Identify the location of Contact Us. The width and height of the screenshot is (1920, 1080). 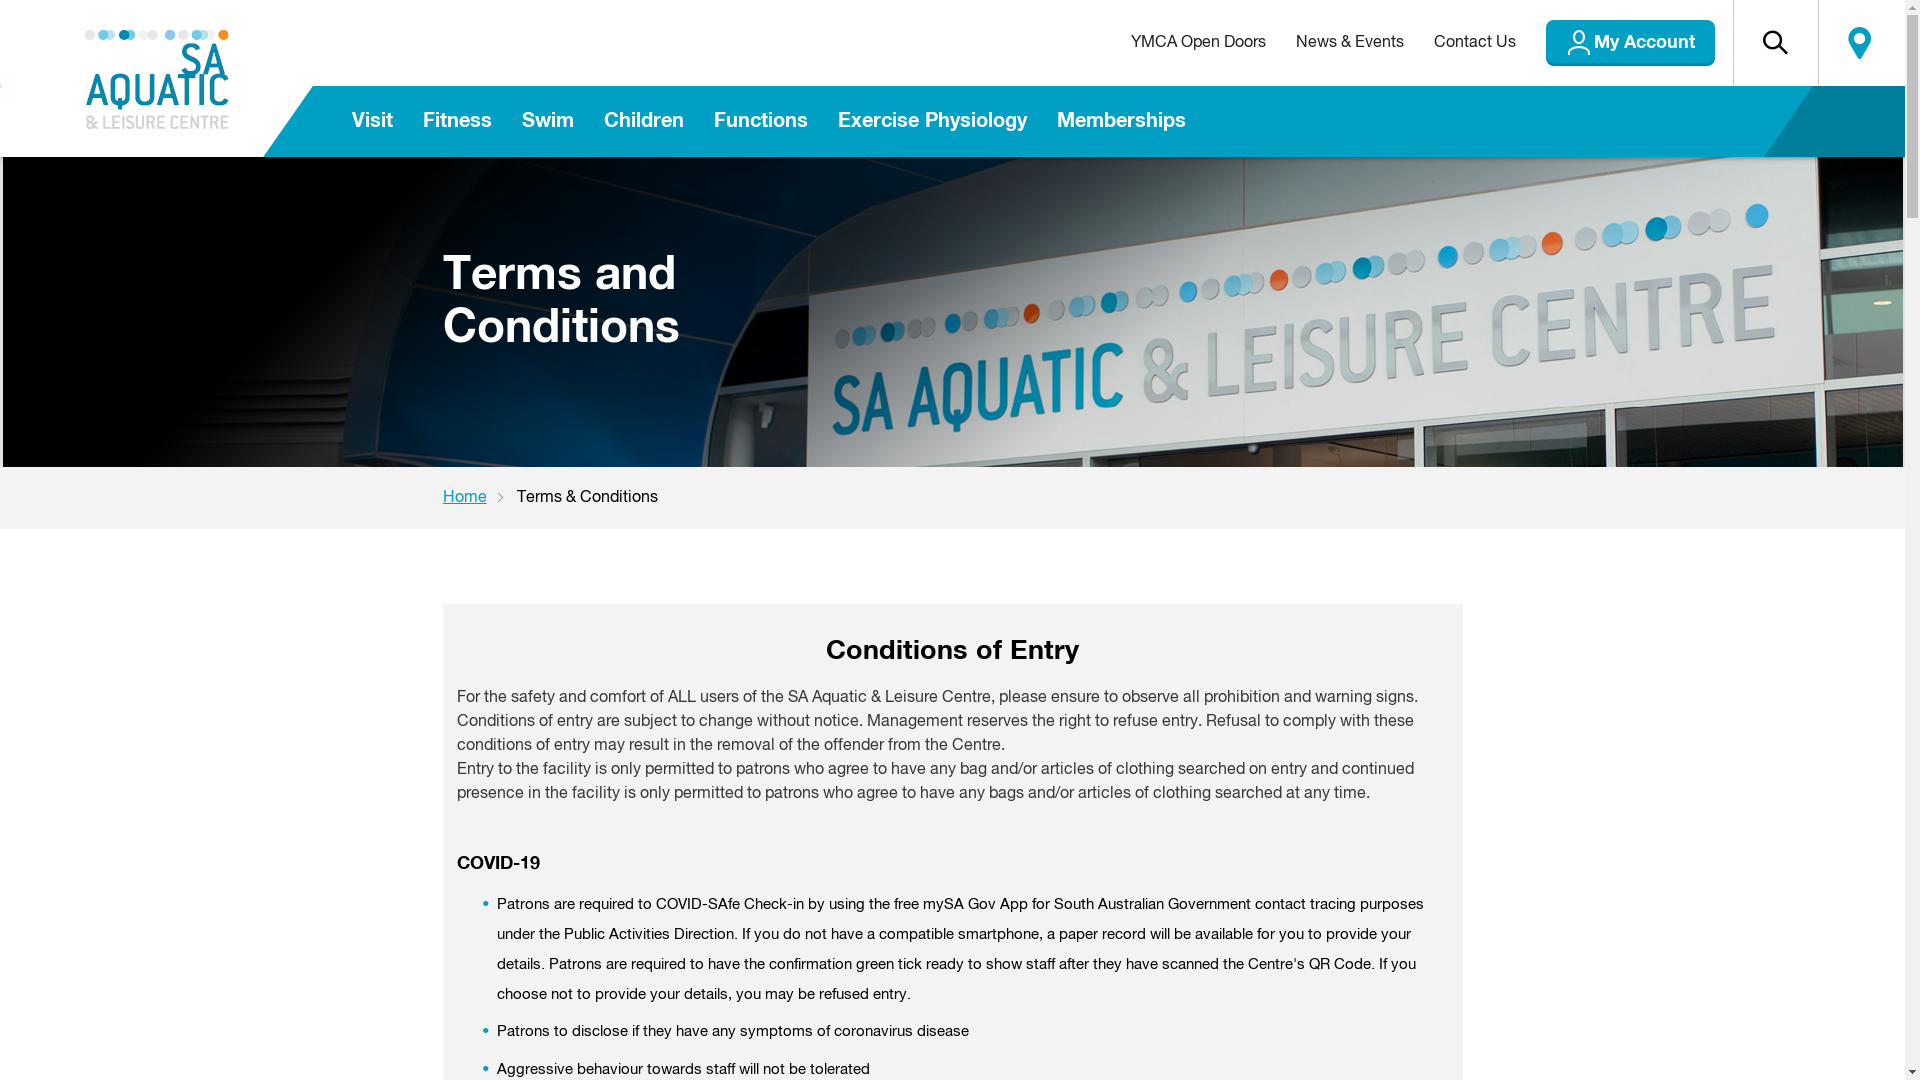
(1474, 43).